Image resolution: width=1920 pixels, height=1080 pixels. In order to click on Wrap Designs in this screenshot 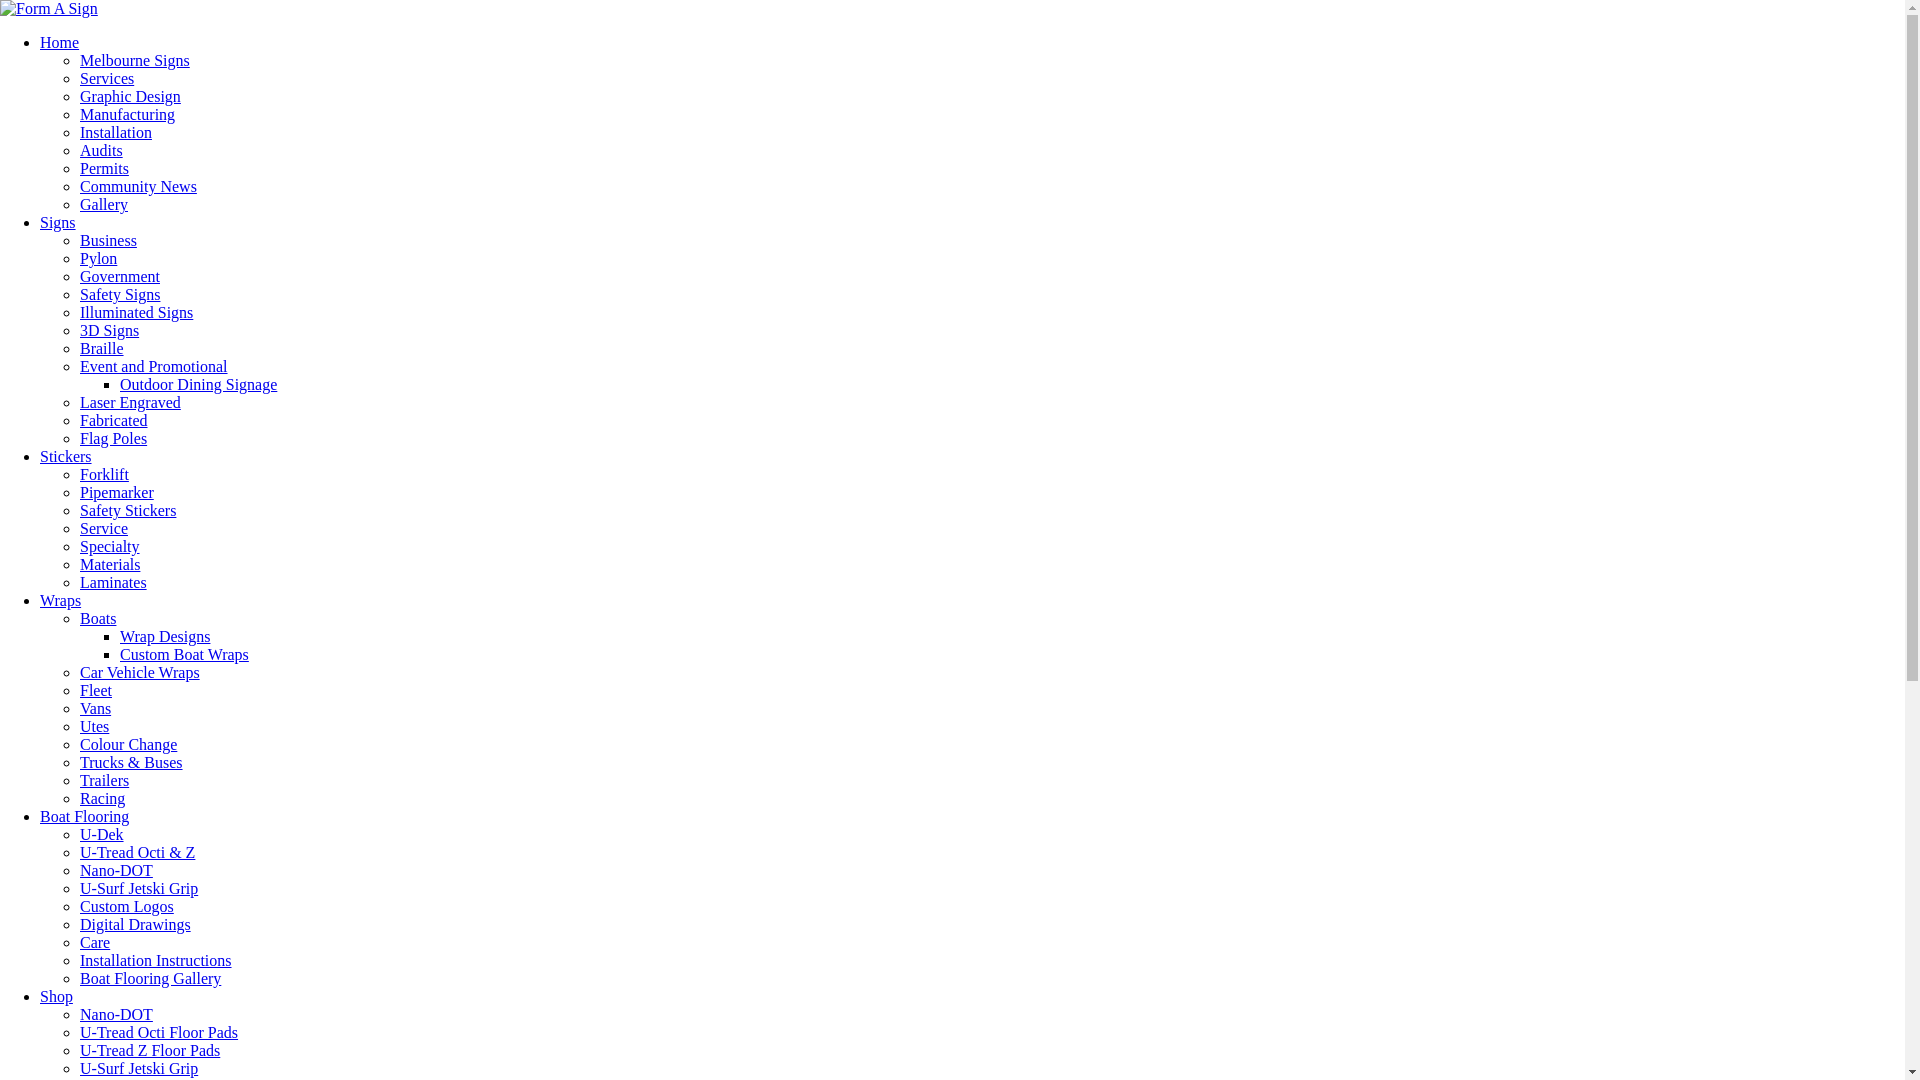, I will do `click(165, 636)`.